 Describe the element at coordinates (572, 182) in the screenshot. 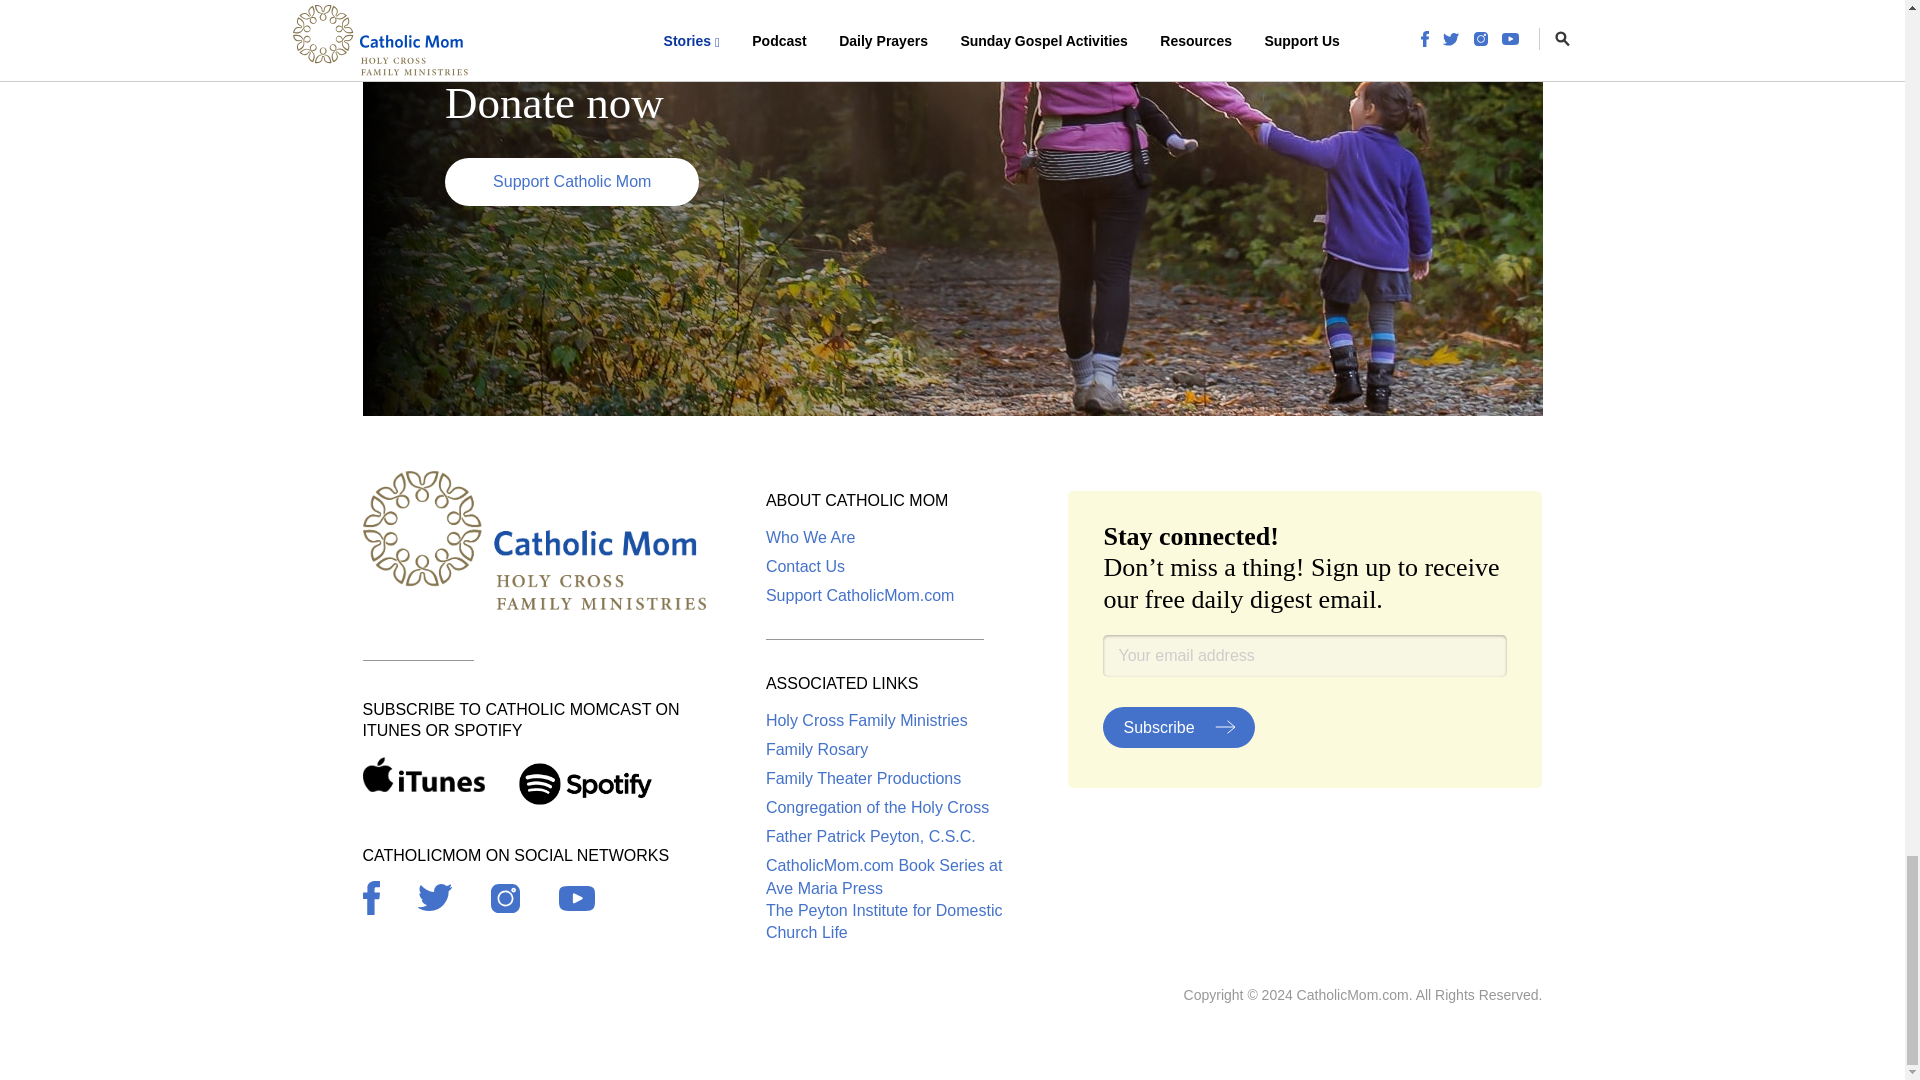

I see `Support Catholic Mom` at that location.